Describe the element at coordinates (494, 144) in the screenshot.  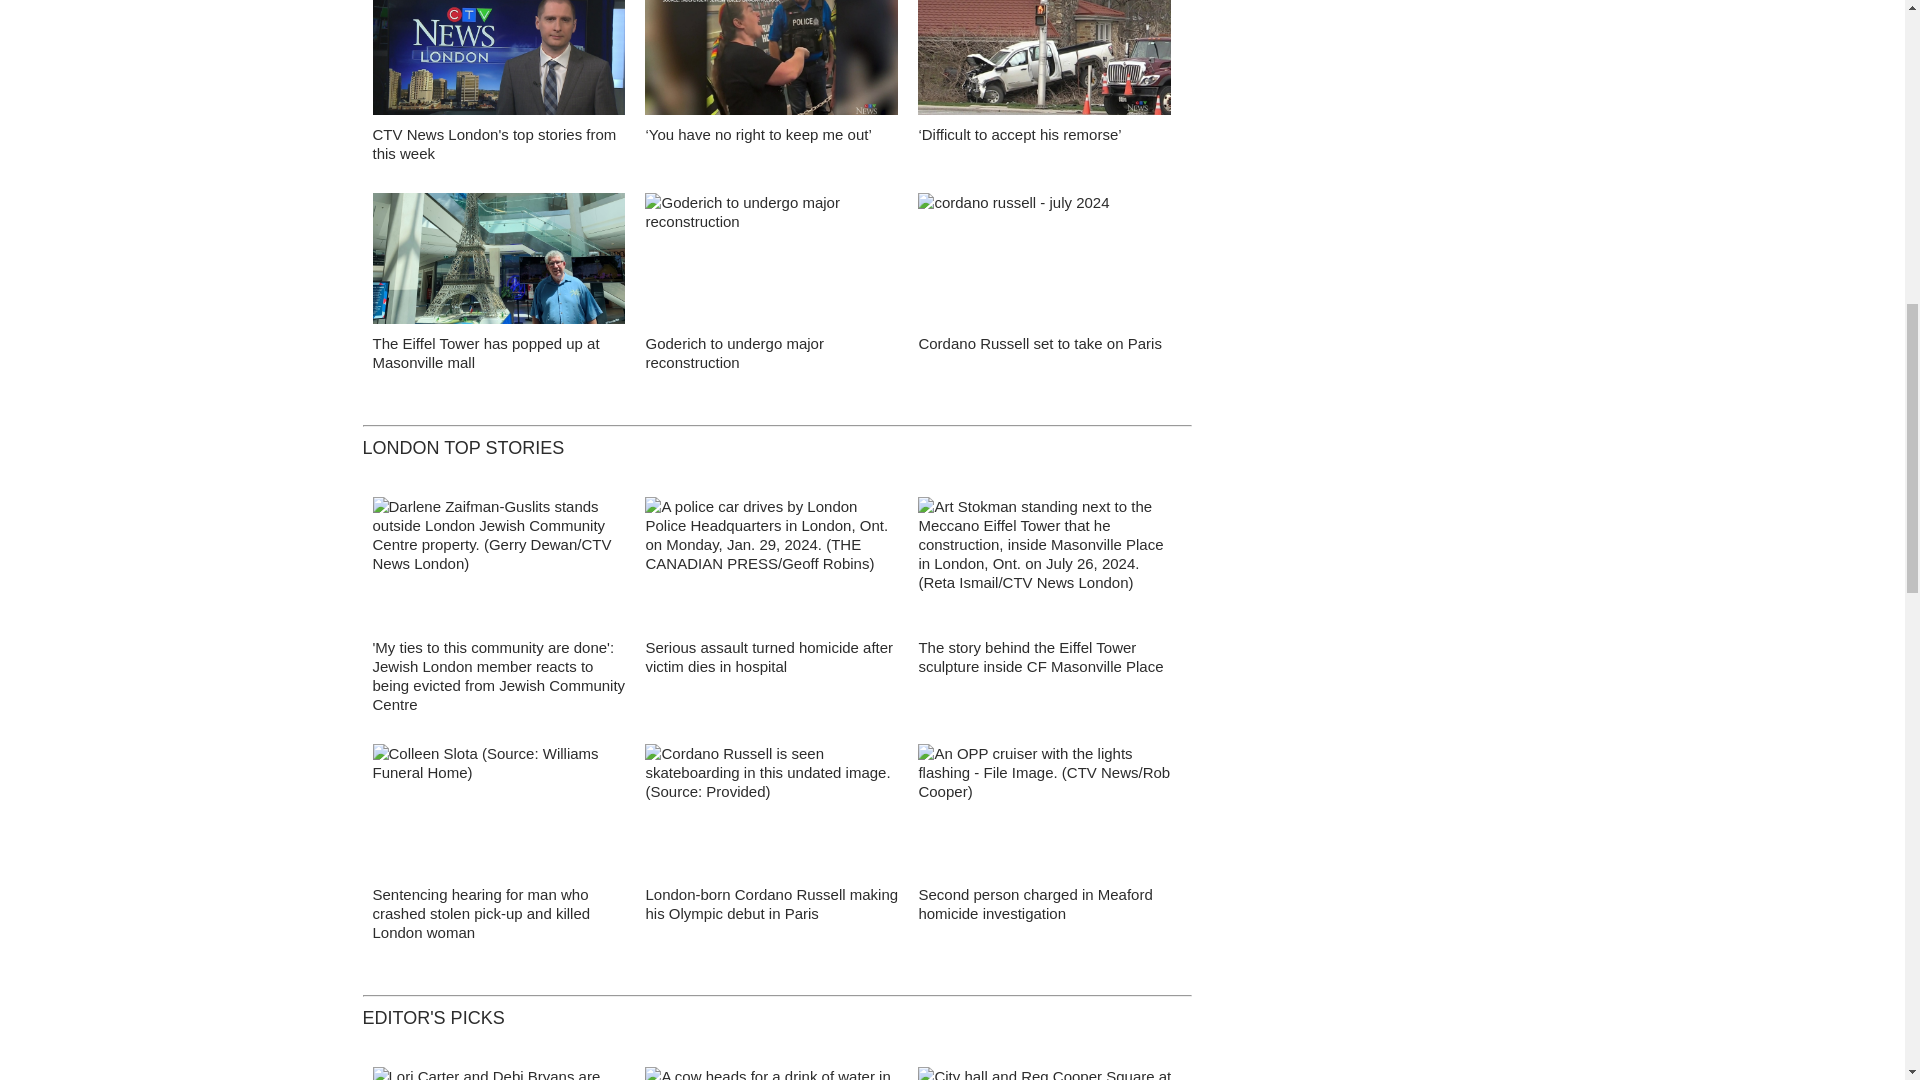
I see `CTV News London's top stories from this week` at that location.